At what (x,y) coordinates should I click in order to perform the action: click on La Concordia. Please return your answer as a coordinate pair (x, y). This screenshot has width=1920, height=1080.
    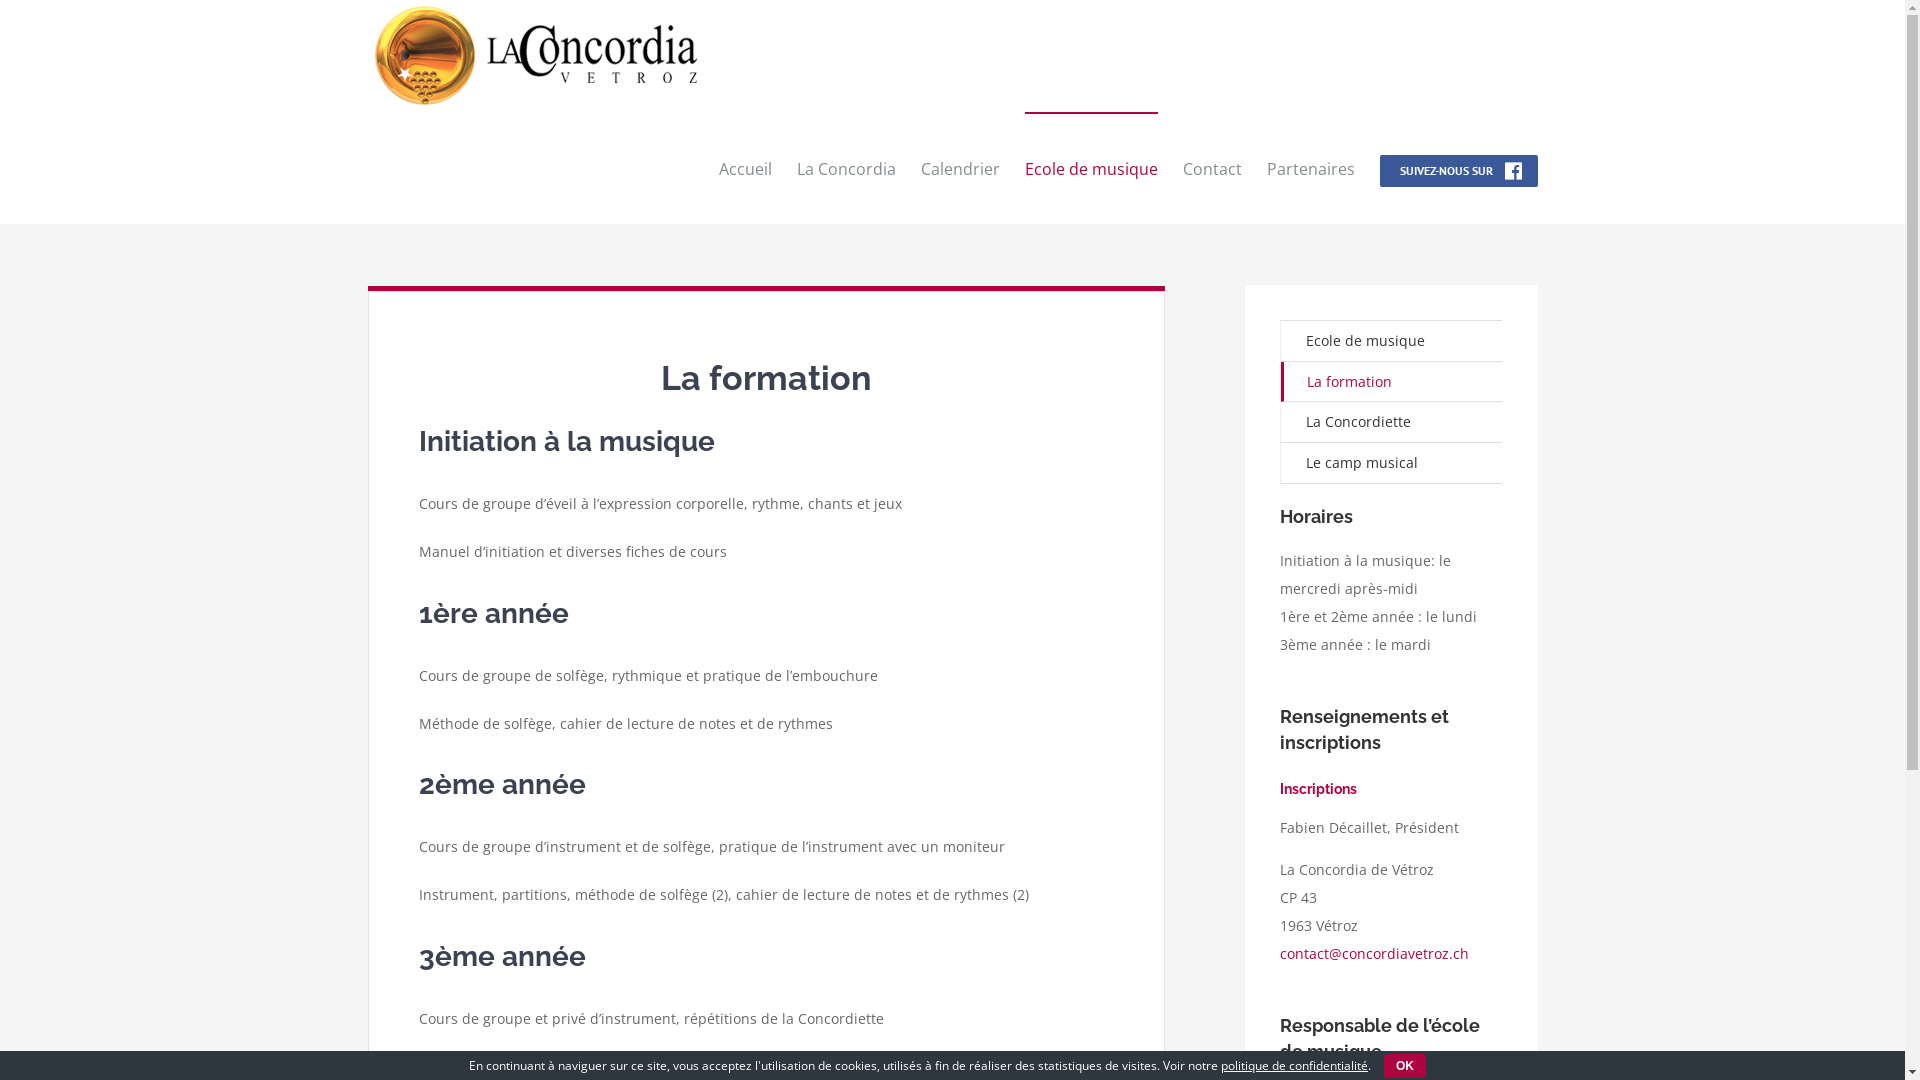
    Looking at the image, I should click on (846, 168).